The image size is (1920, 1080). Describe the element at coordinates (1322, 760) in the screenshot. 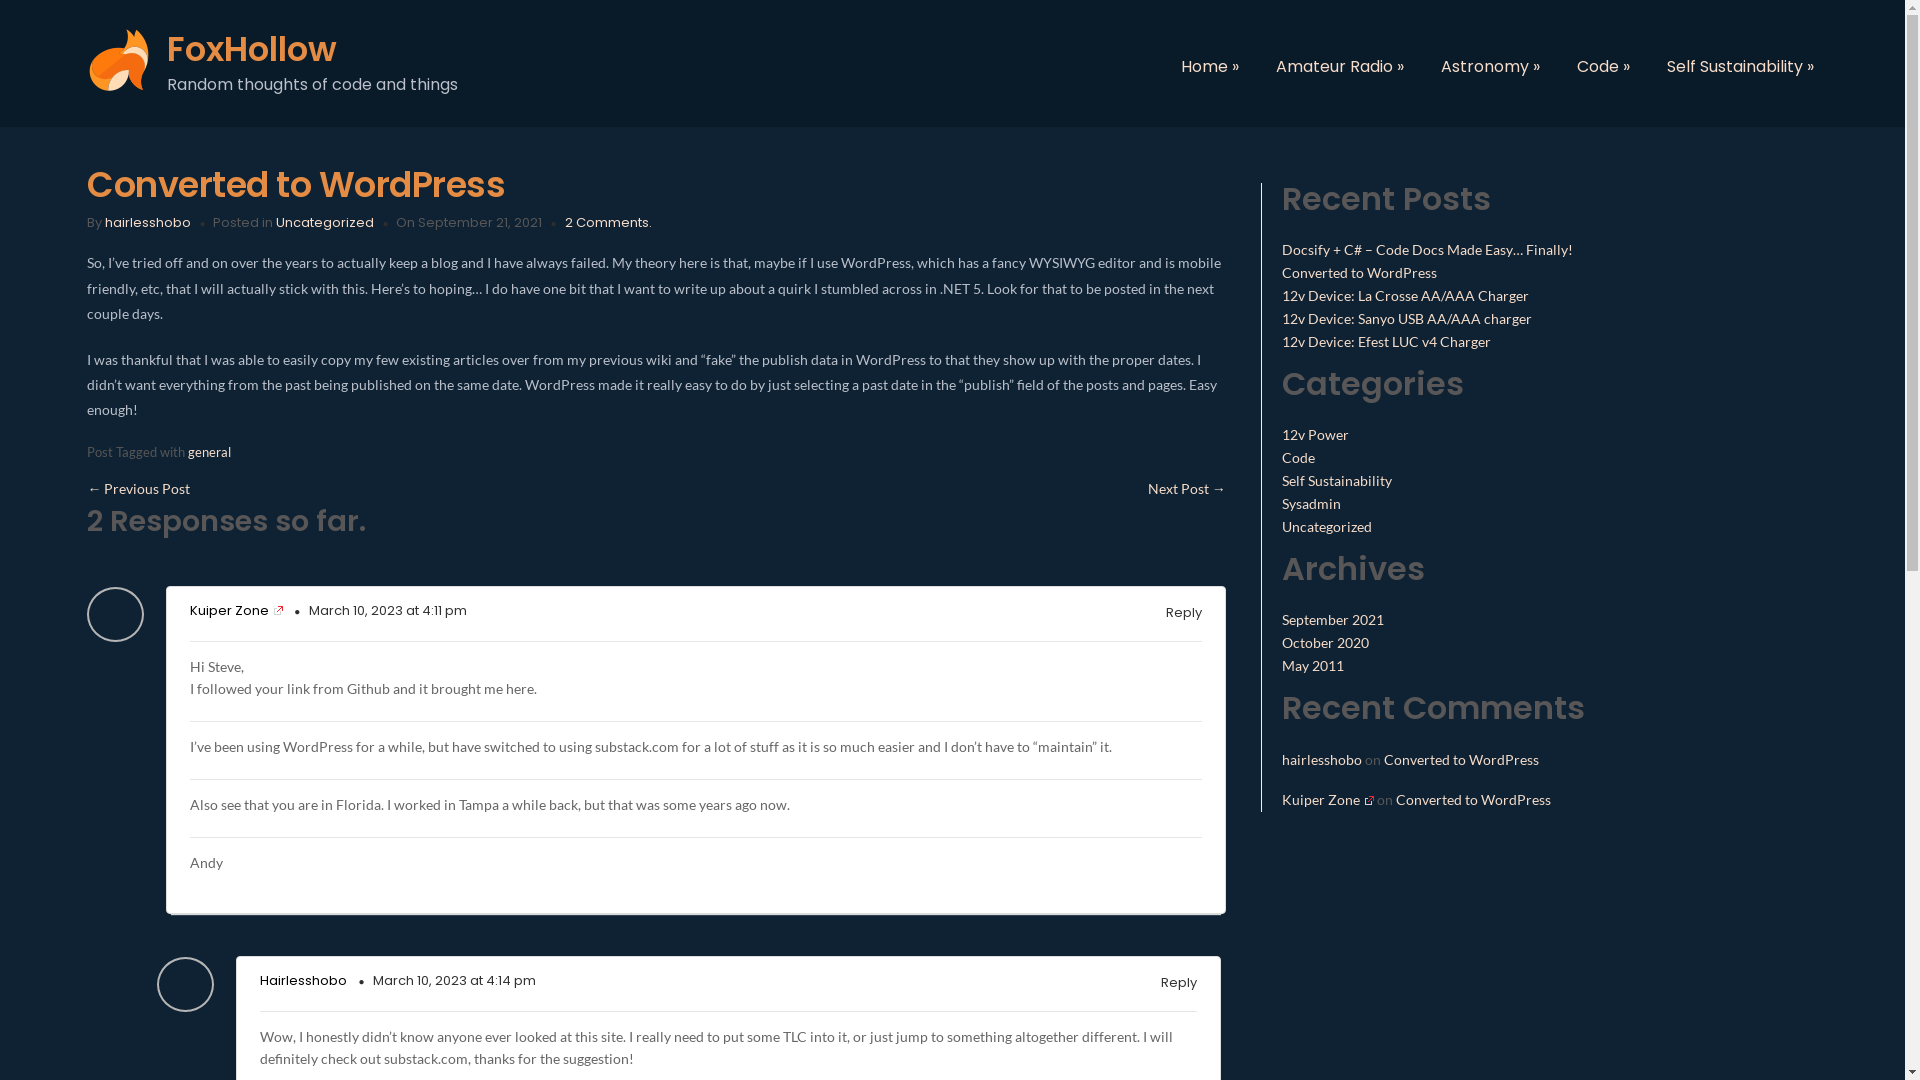

I see `hairlesshobo` at that location.